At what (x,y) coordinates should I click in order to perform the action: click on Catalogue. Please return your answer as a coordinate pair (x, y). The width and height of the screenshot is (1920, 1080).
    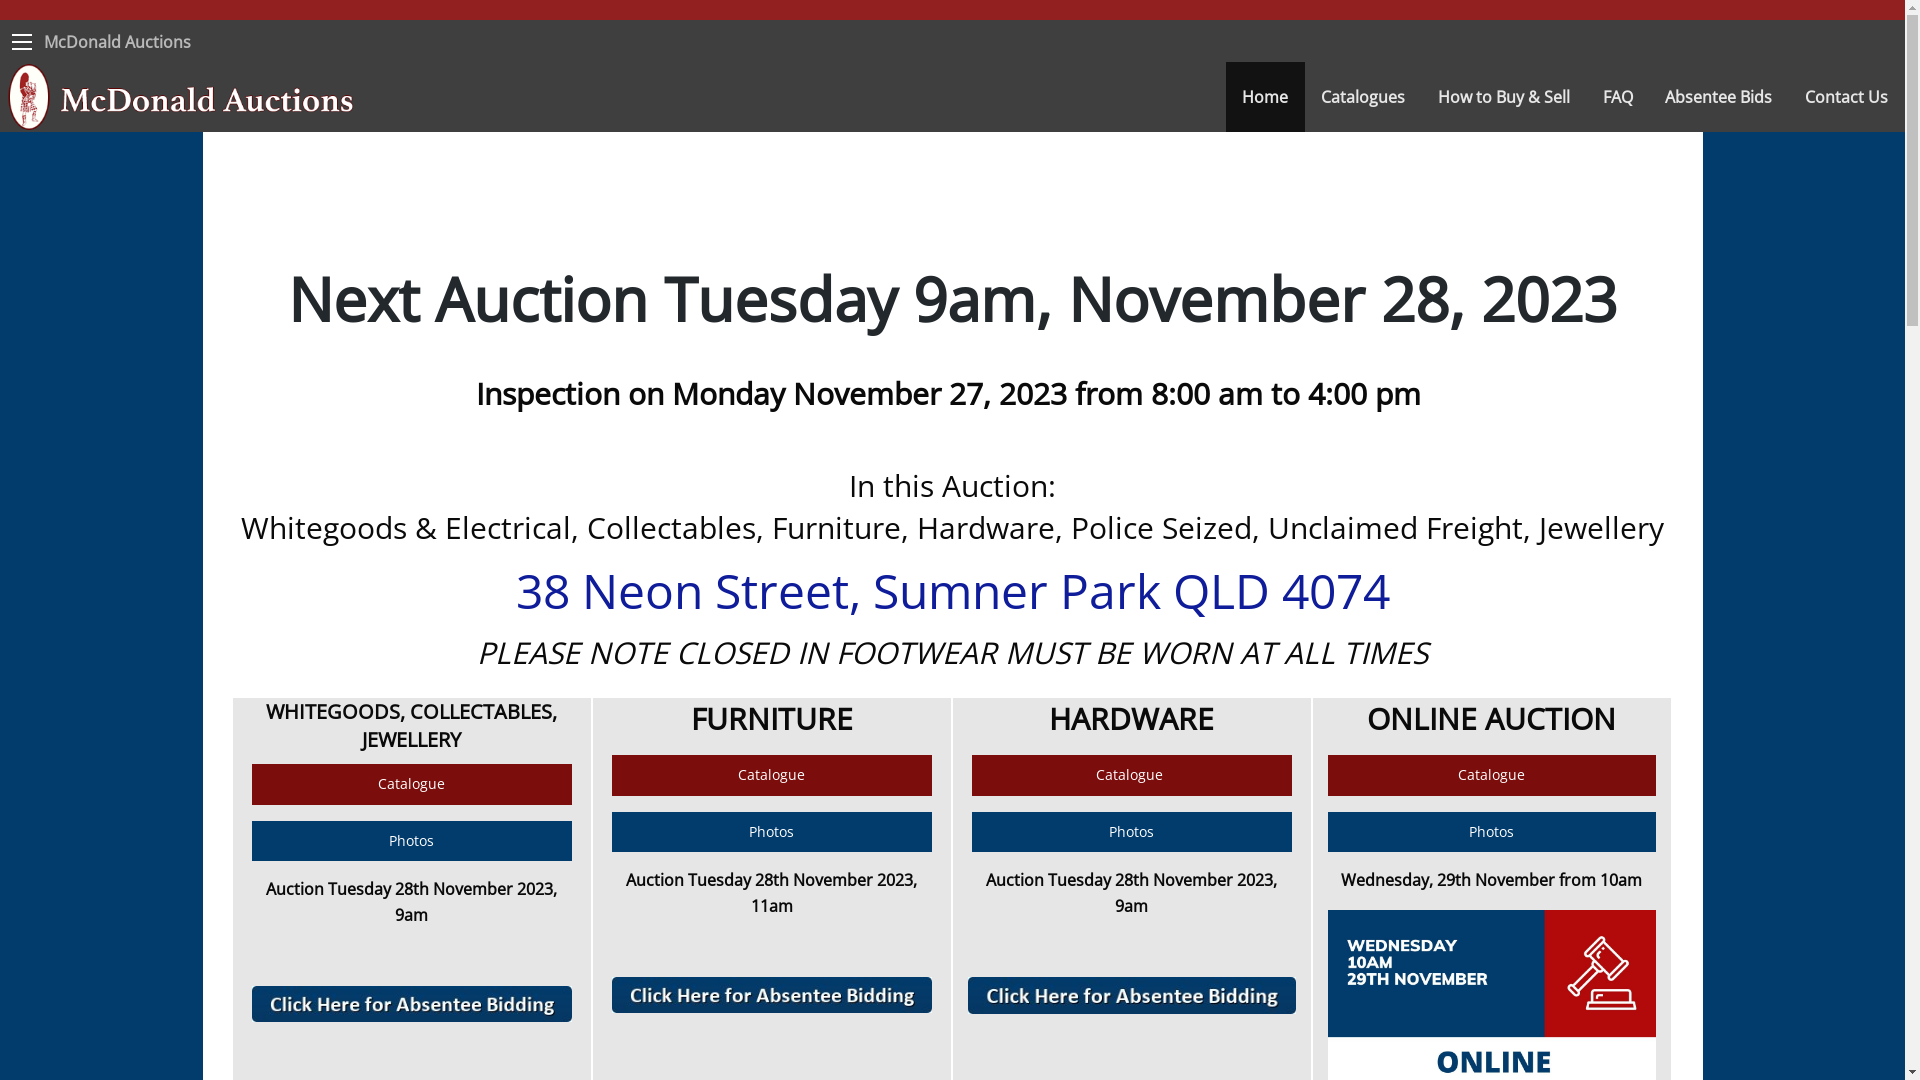
    Looking at the image, I should click on (1492, 776).